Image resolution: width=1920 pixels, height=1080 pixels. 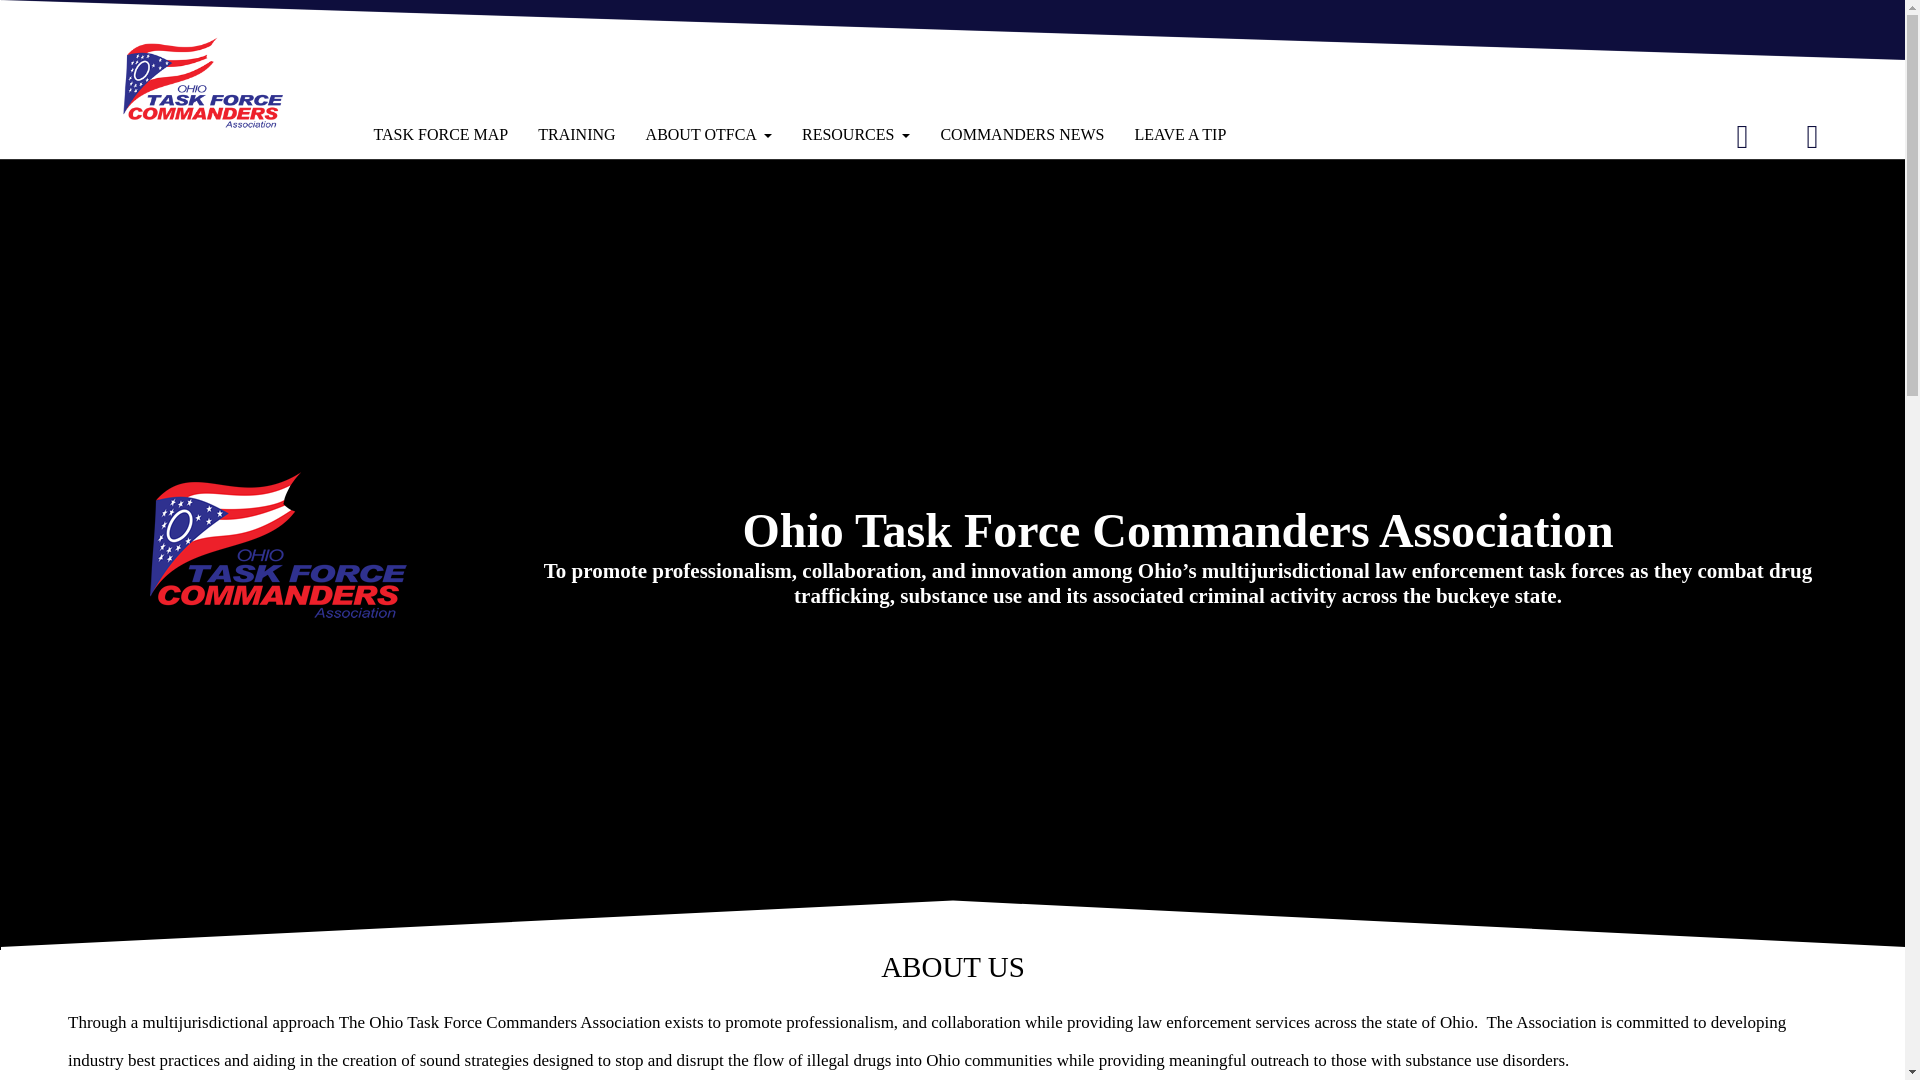 I want to click on LEAVE A TIP, so click(x=1180, y=134).